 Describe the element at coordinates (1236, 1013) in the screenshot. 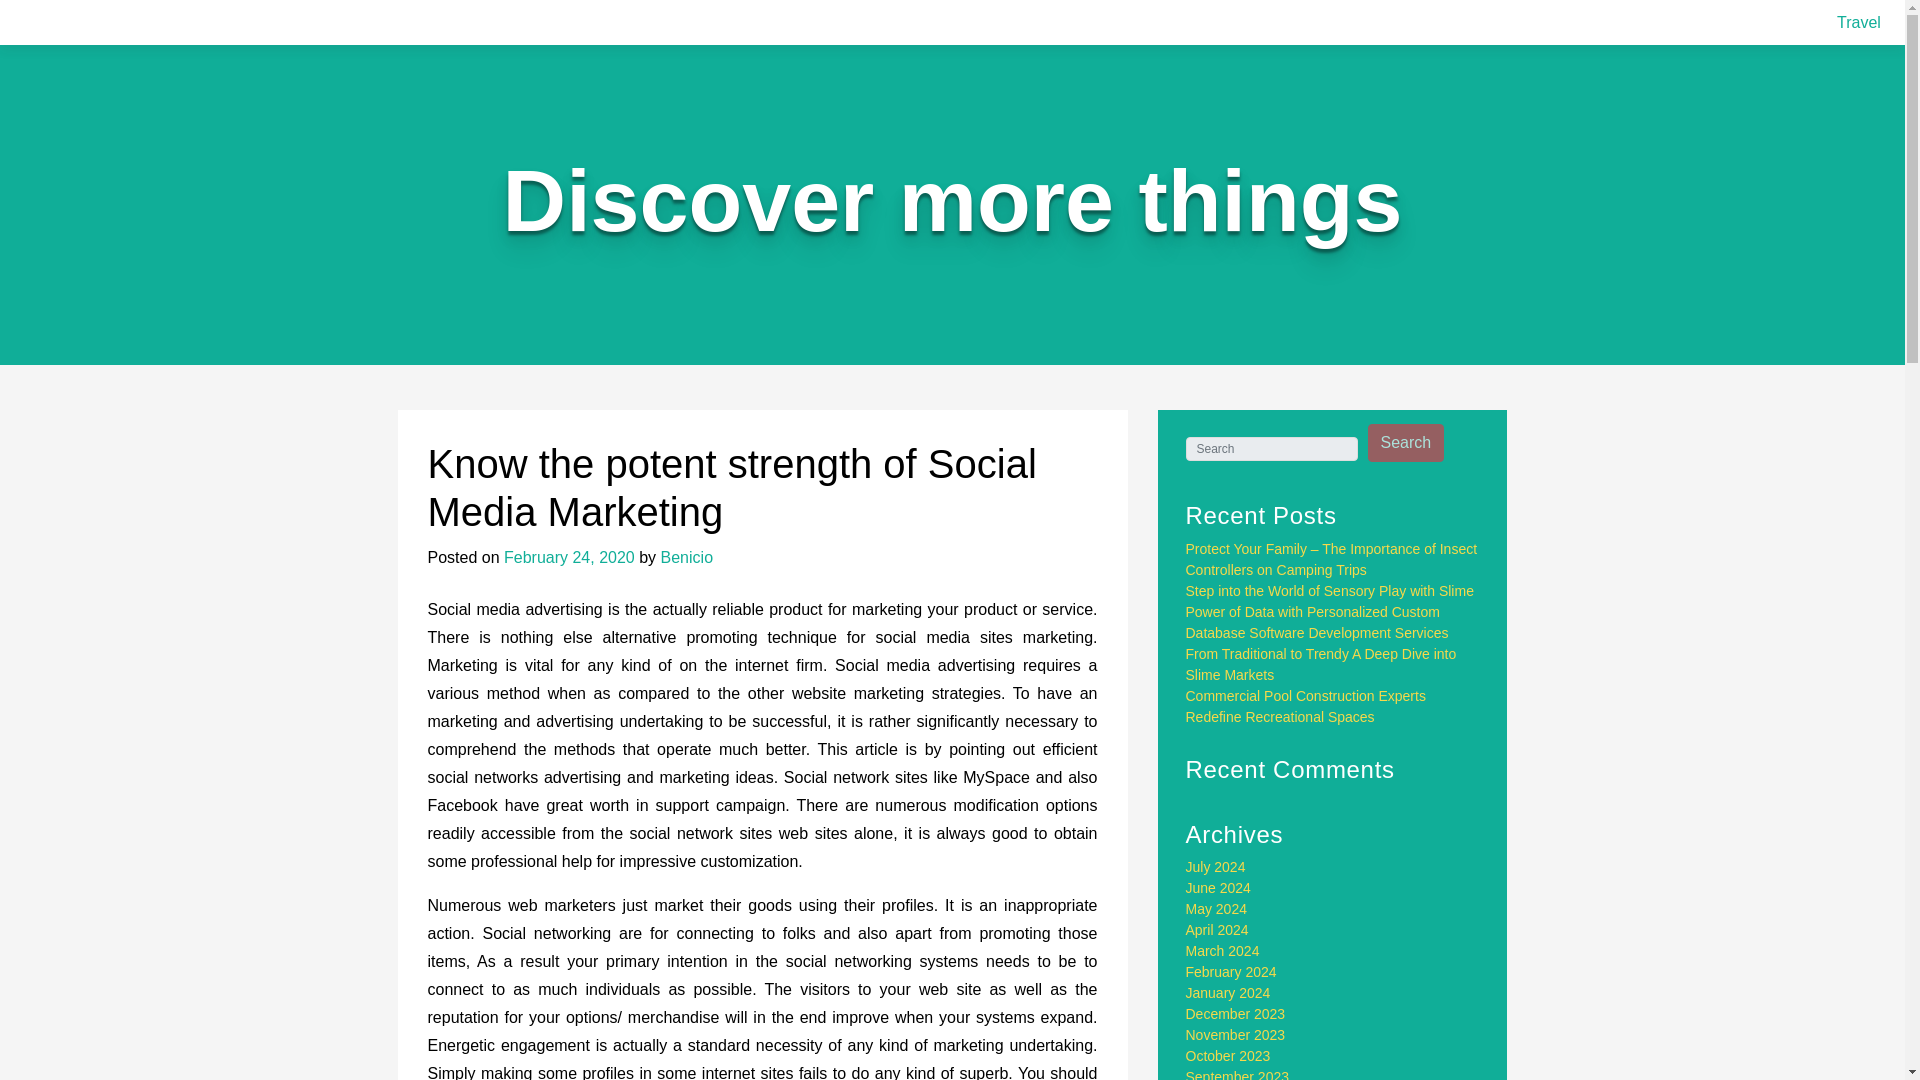

I see `December 2023` at that location.